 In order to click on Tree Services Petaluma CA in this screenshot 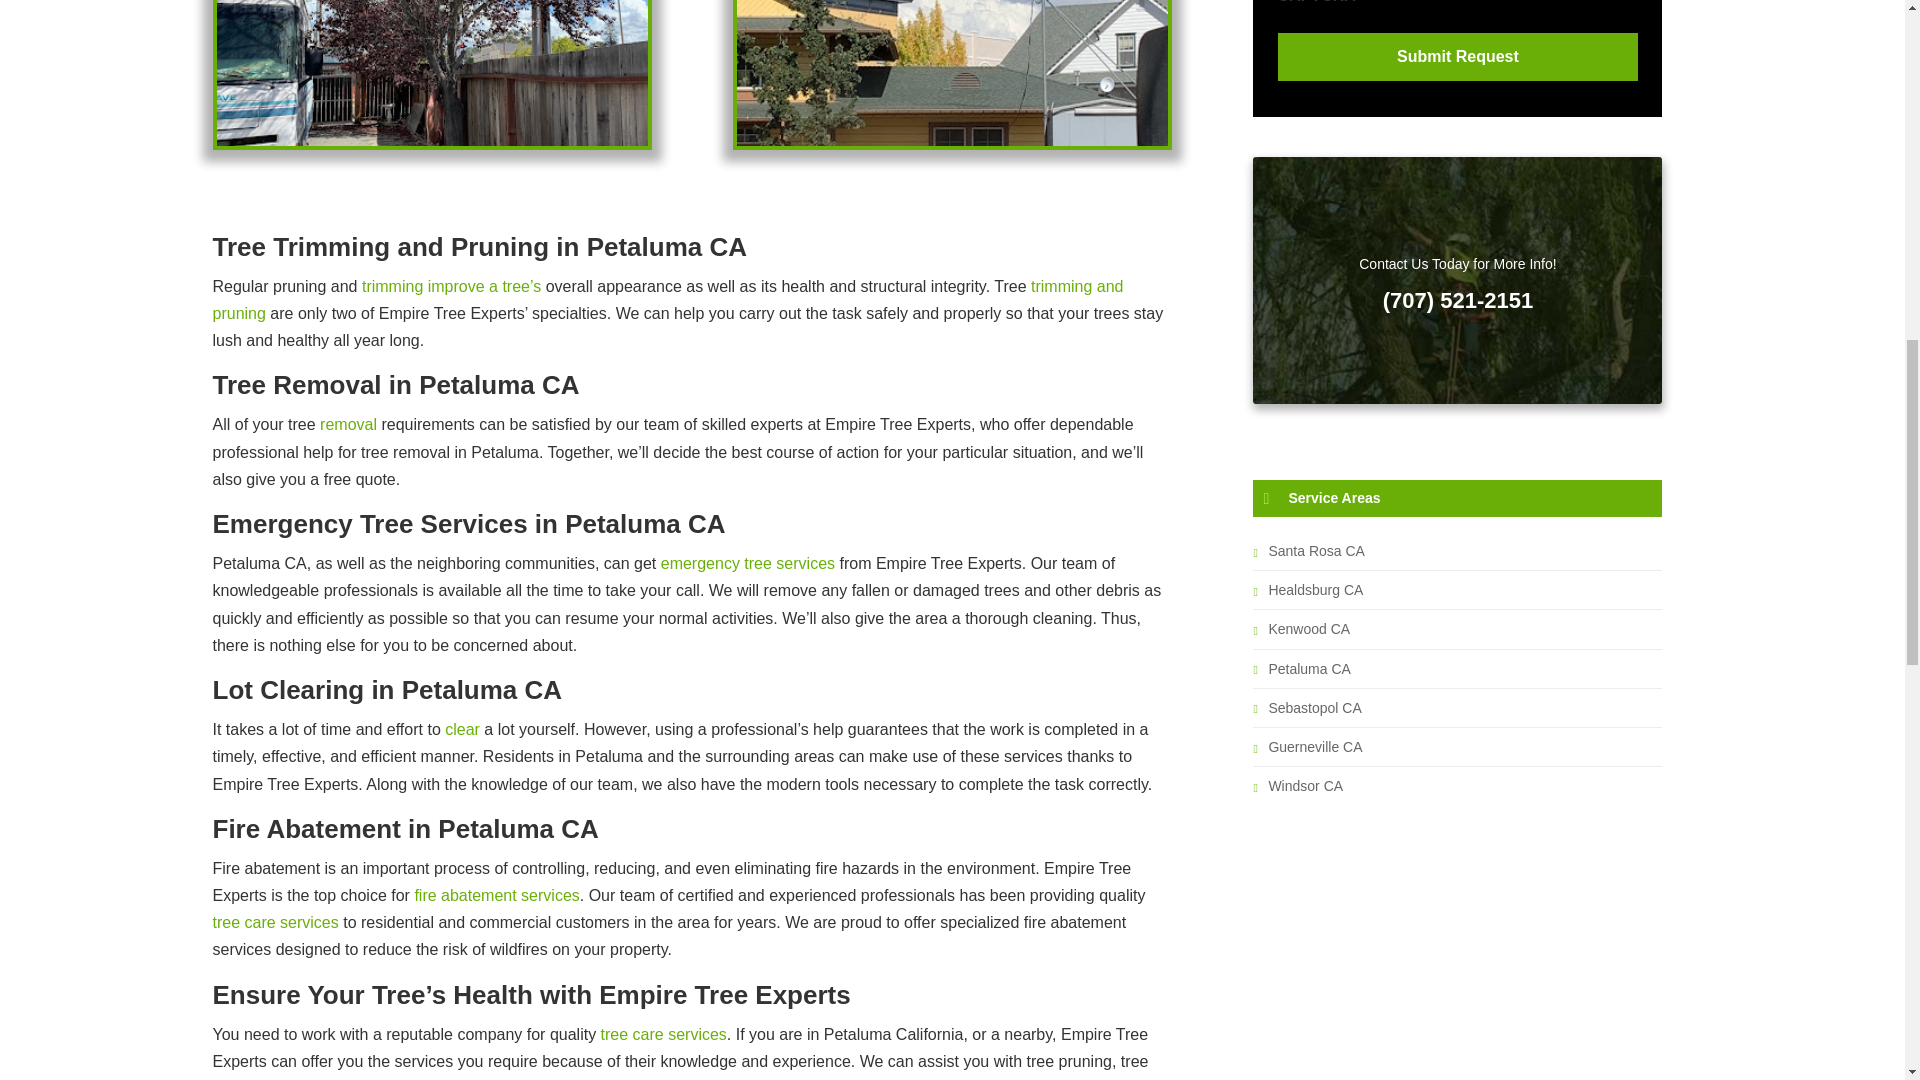, I will do `click(952, 140)`.